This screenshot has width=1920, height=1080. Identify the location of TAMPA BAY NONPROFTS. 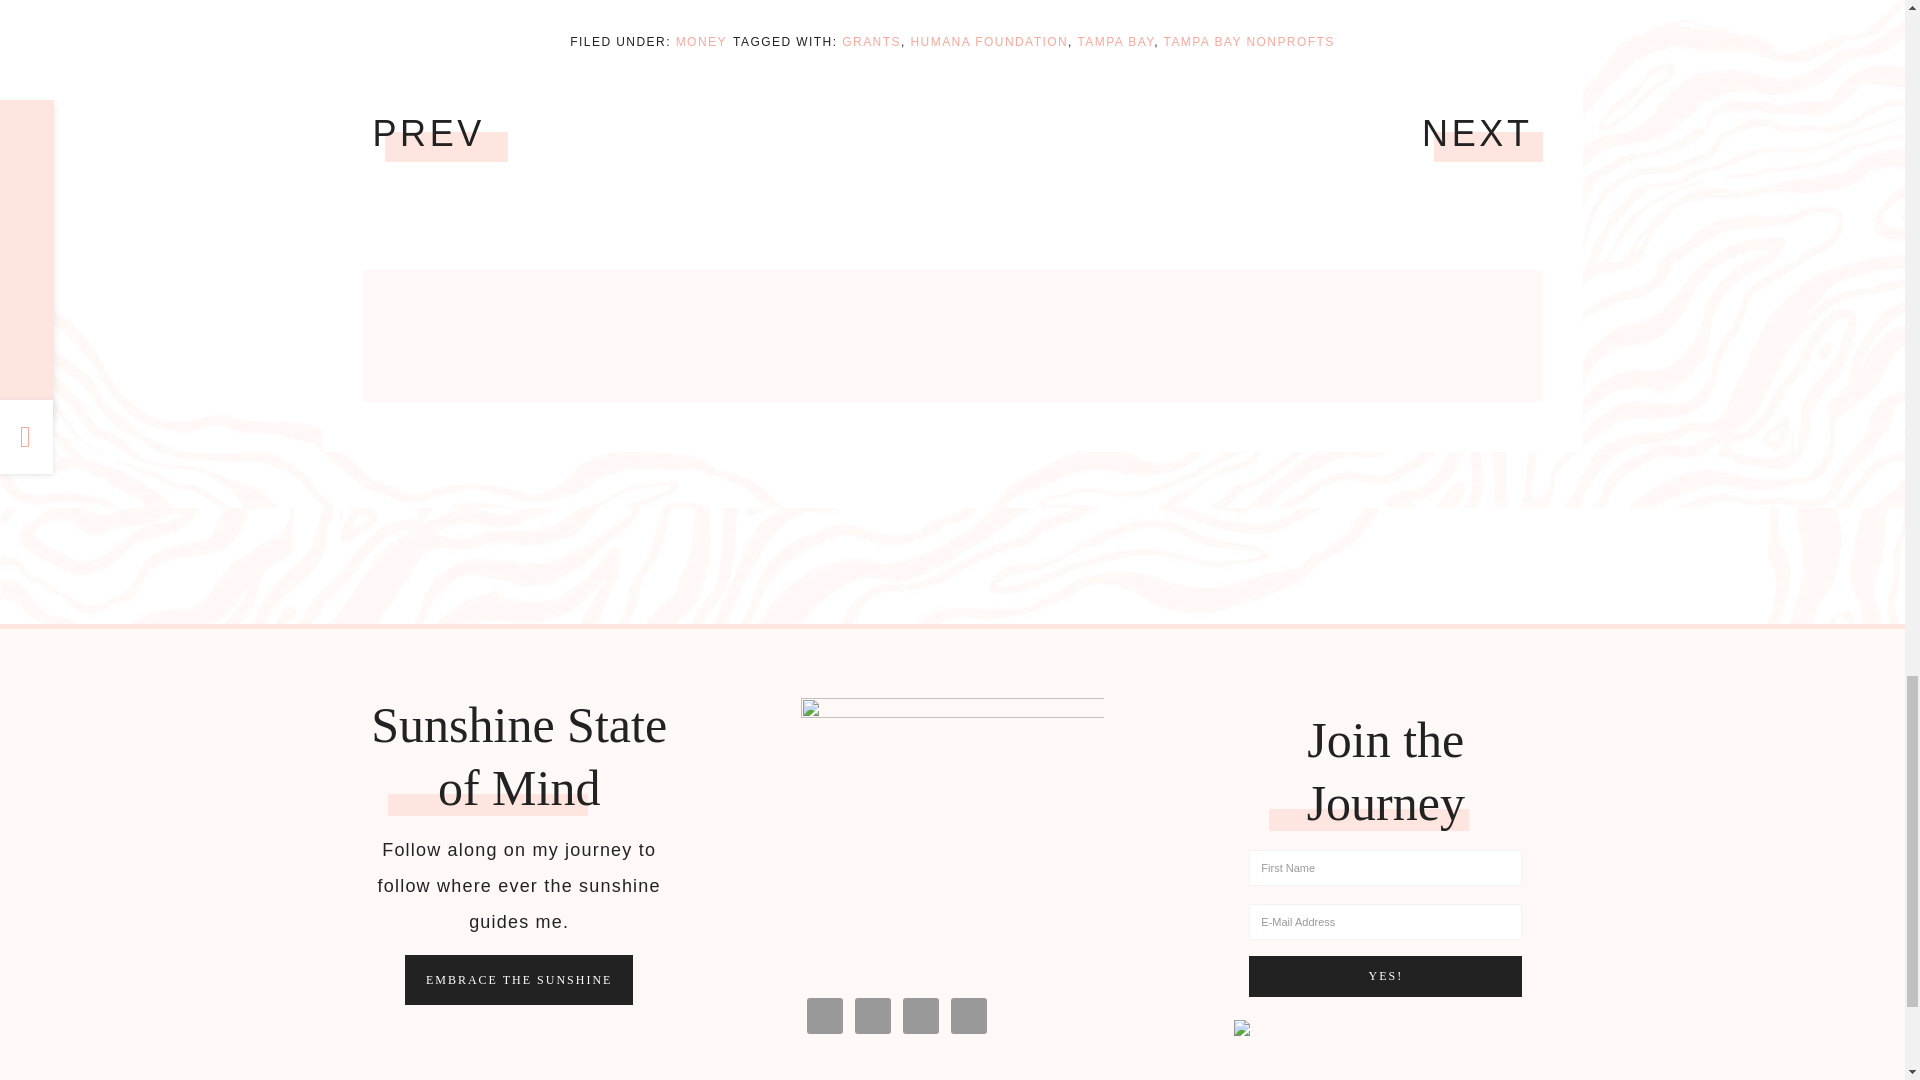
(1248, 41).